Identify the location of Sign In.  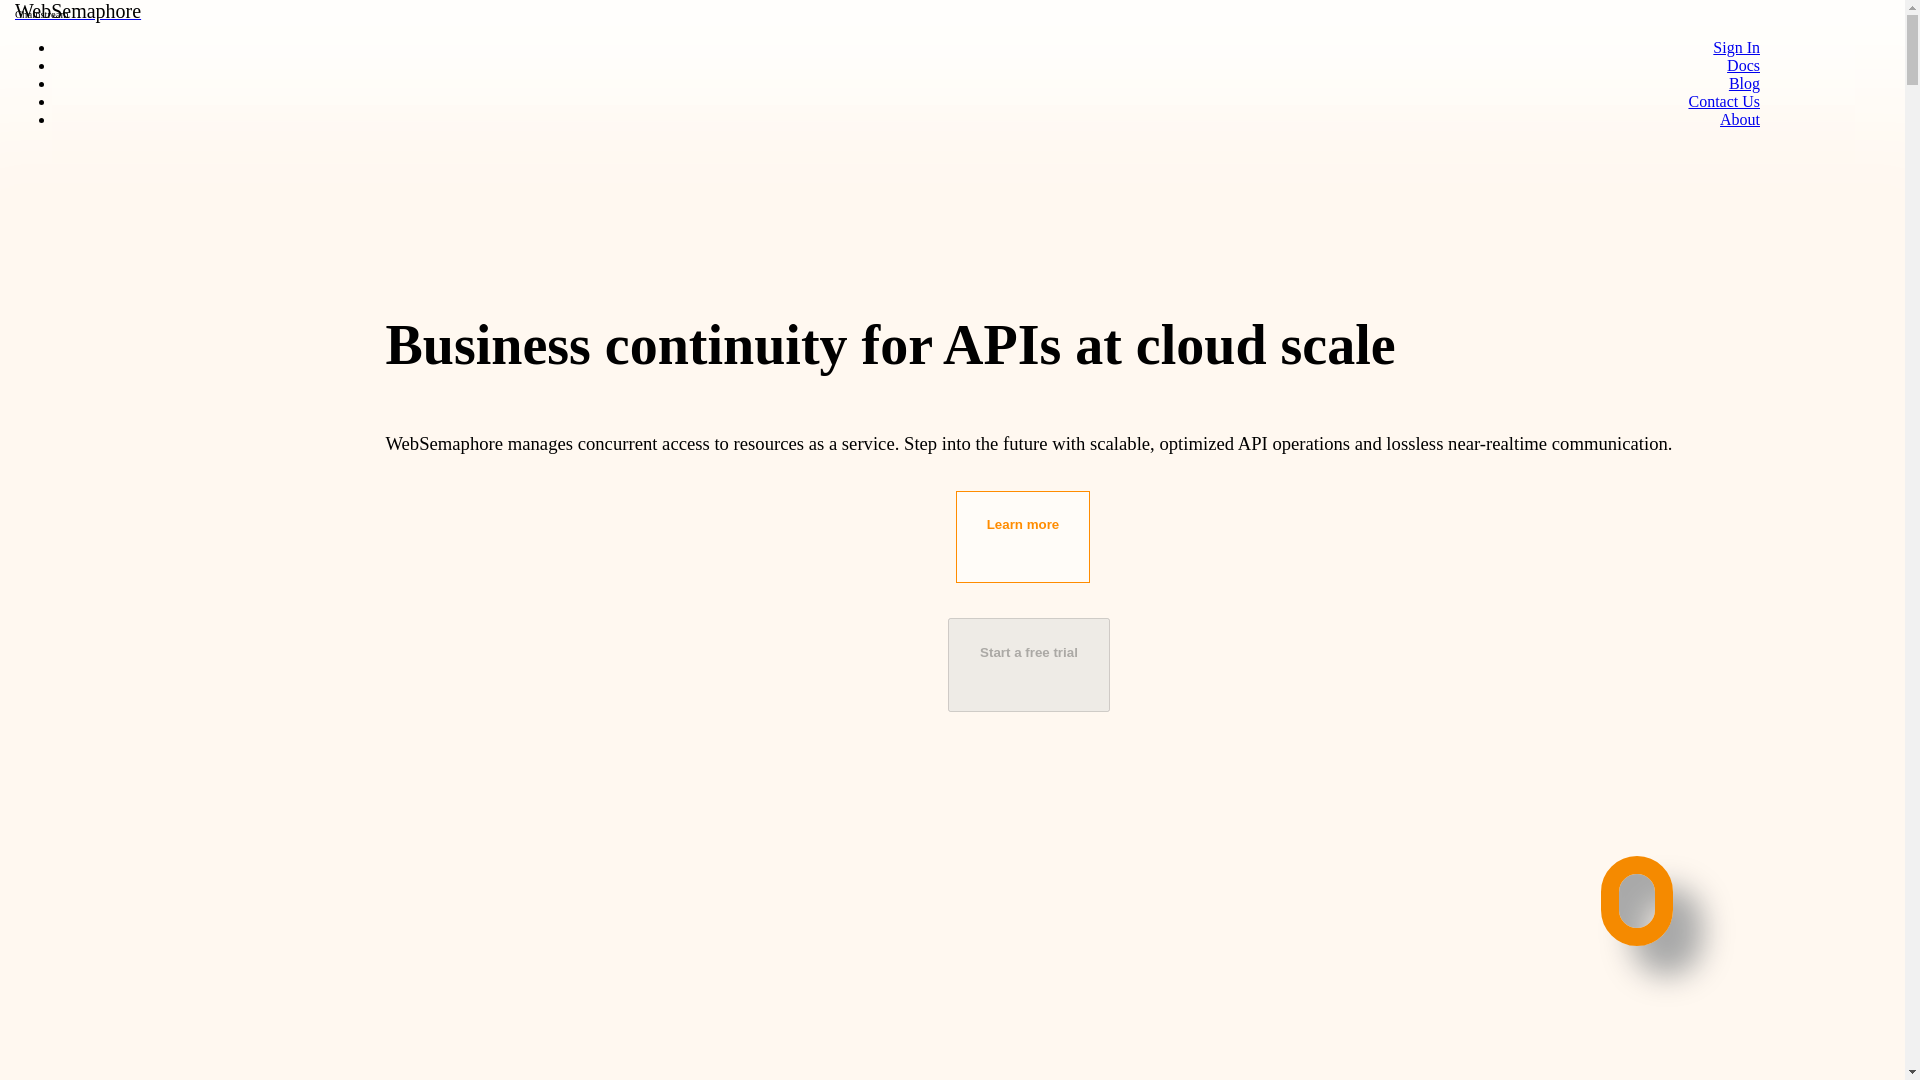
(1724, 101).